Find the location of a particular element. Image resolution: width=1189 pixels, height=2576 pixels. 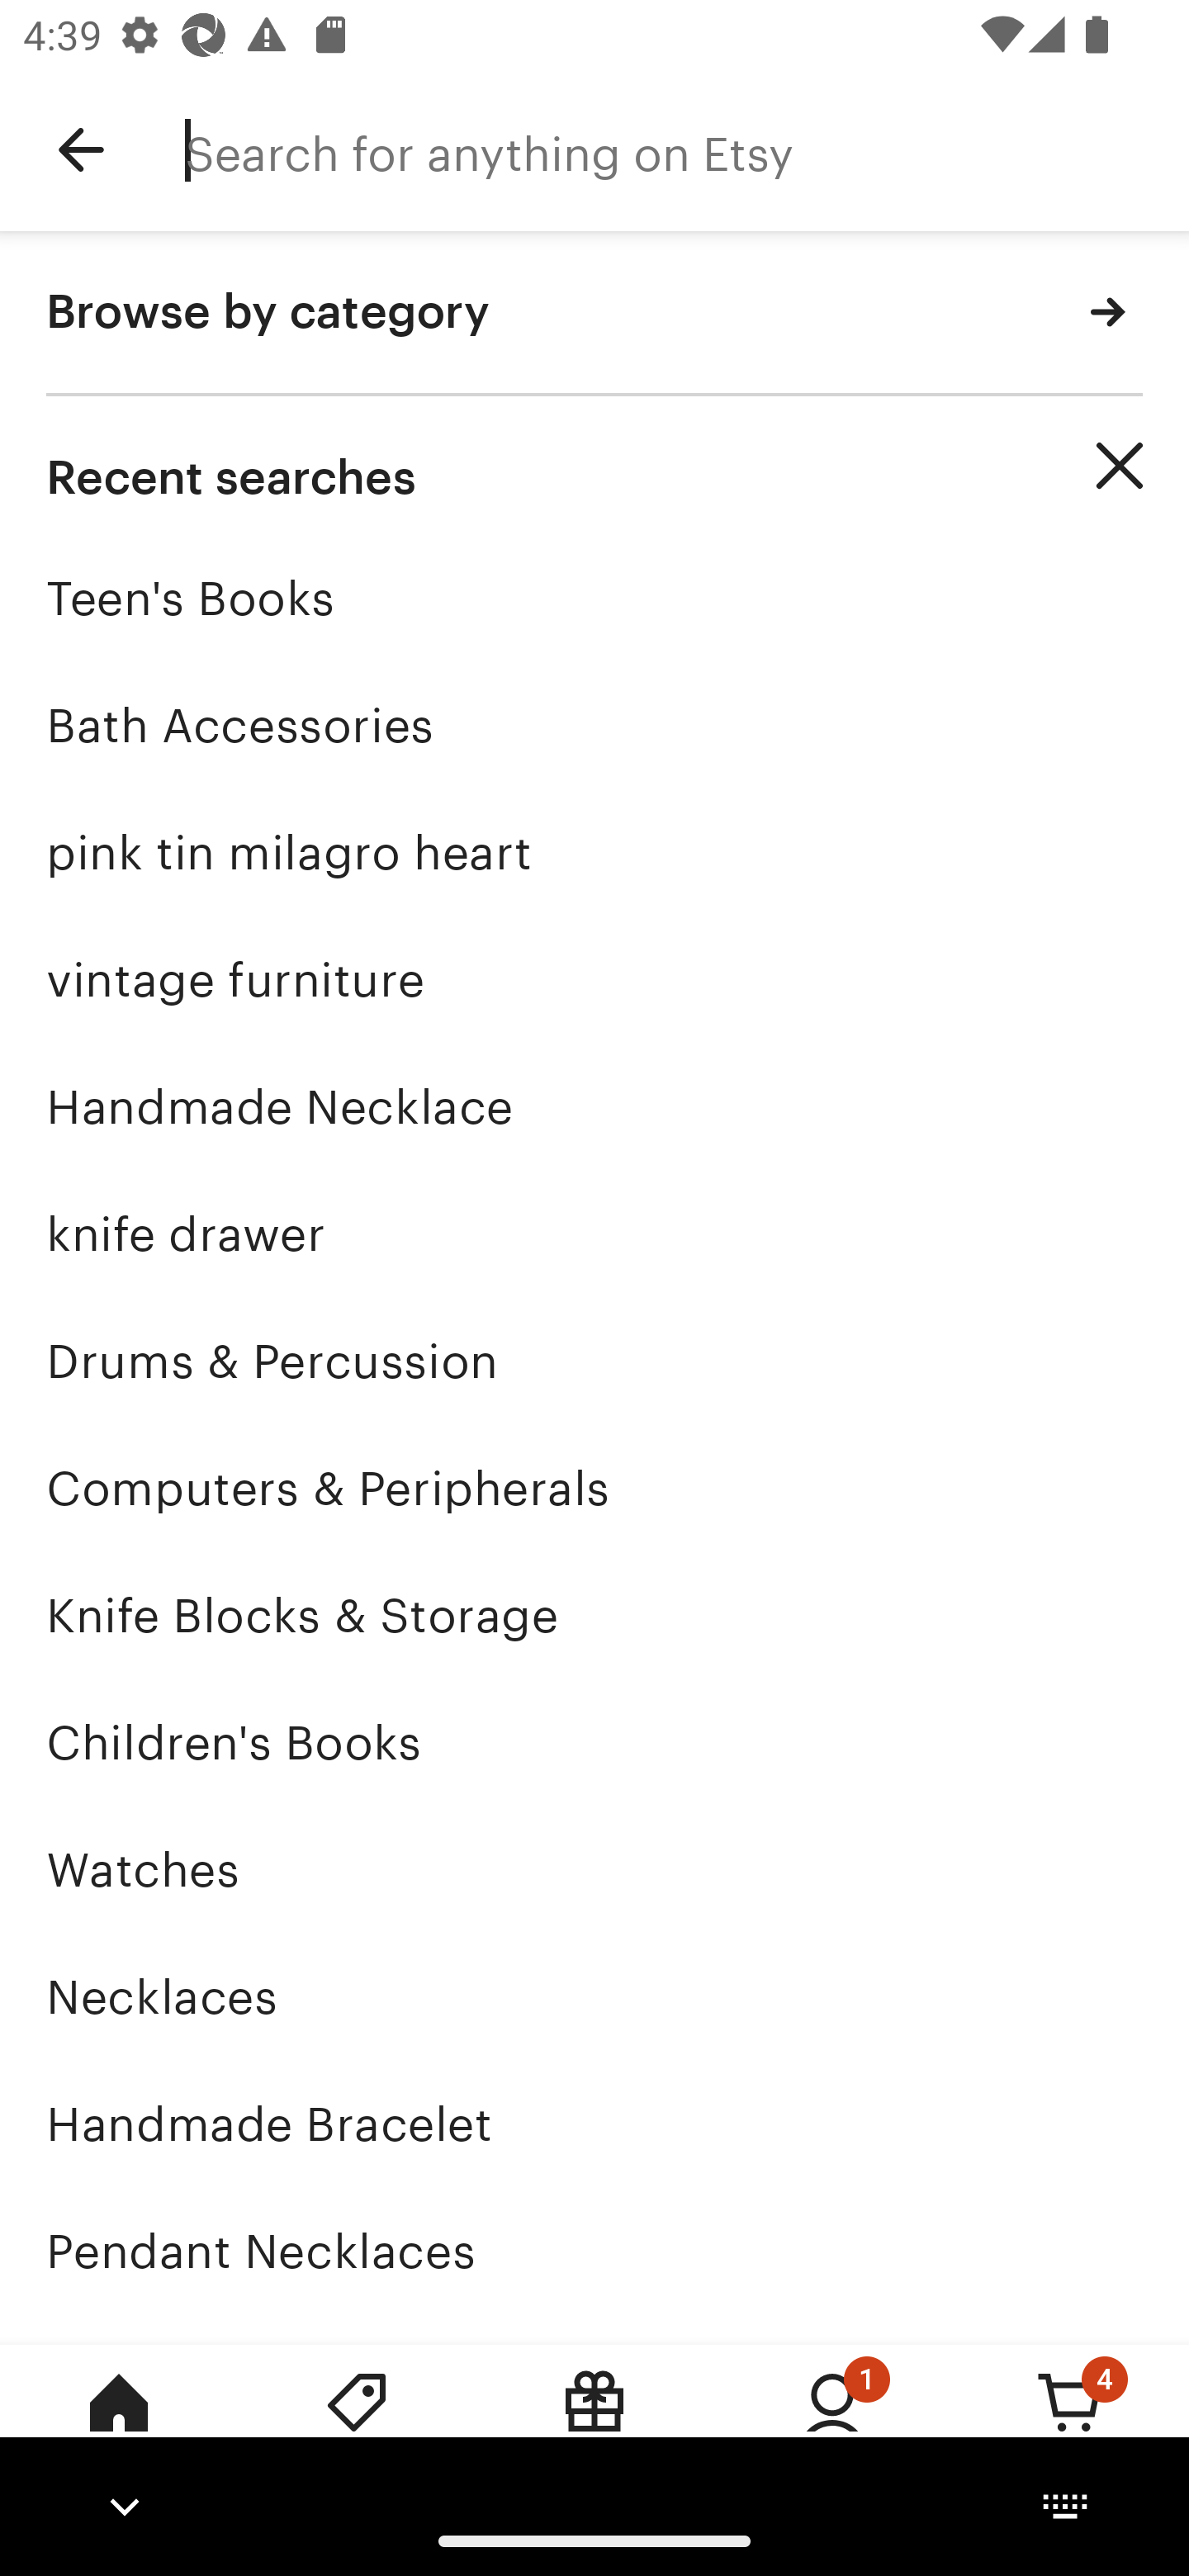

Drums & Percussion is located at coordinates (594, 1361).